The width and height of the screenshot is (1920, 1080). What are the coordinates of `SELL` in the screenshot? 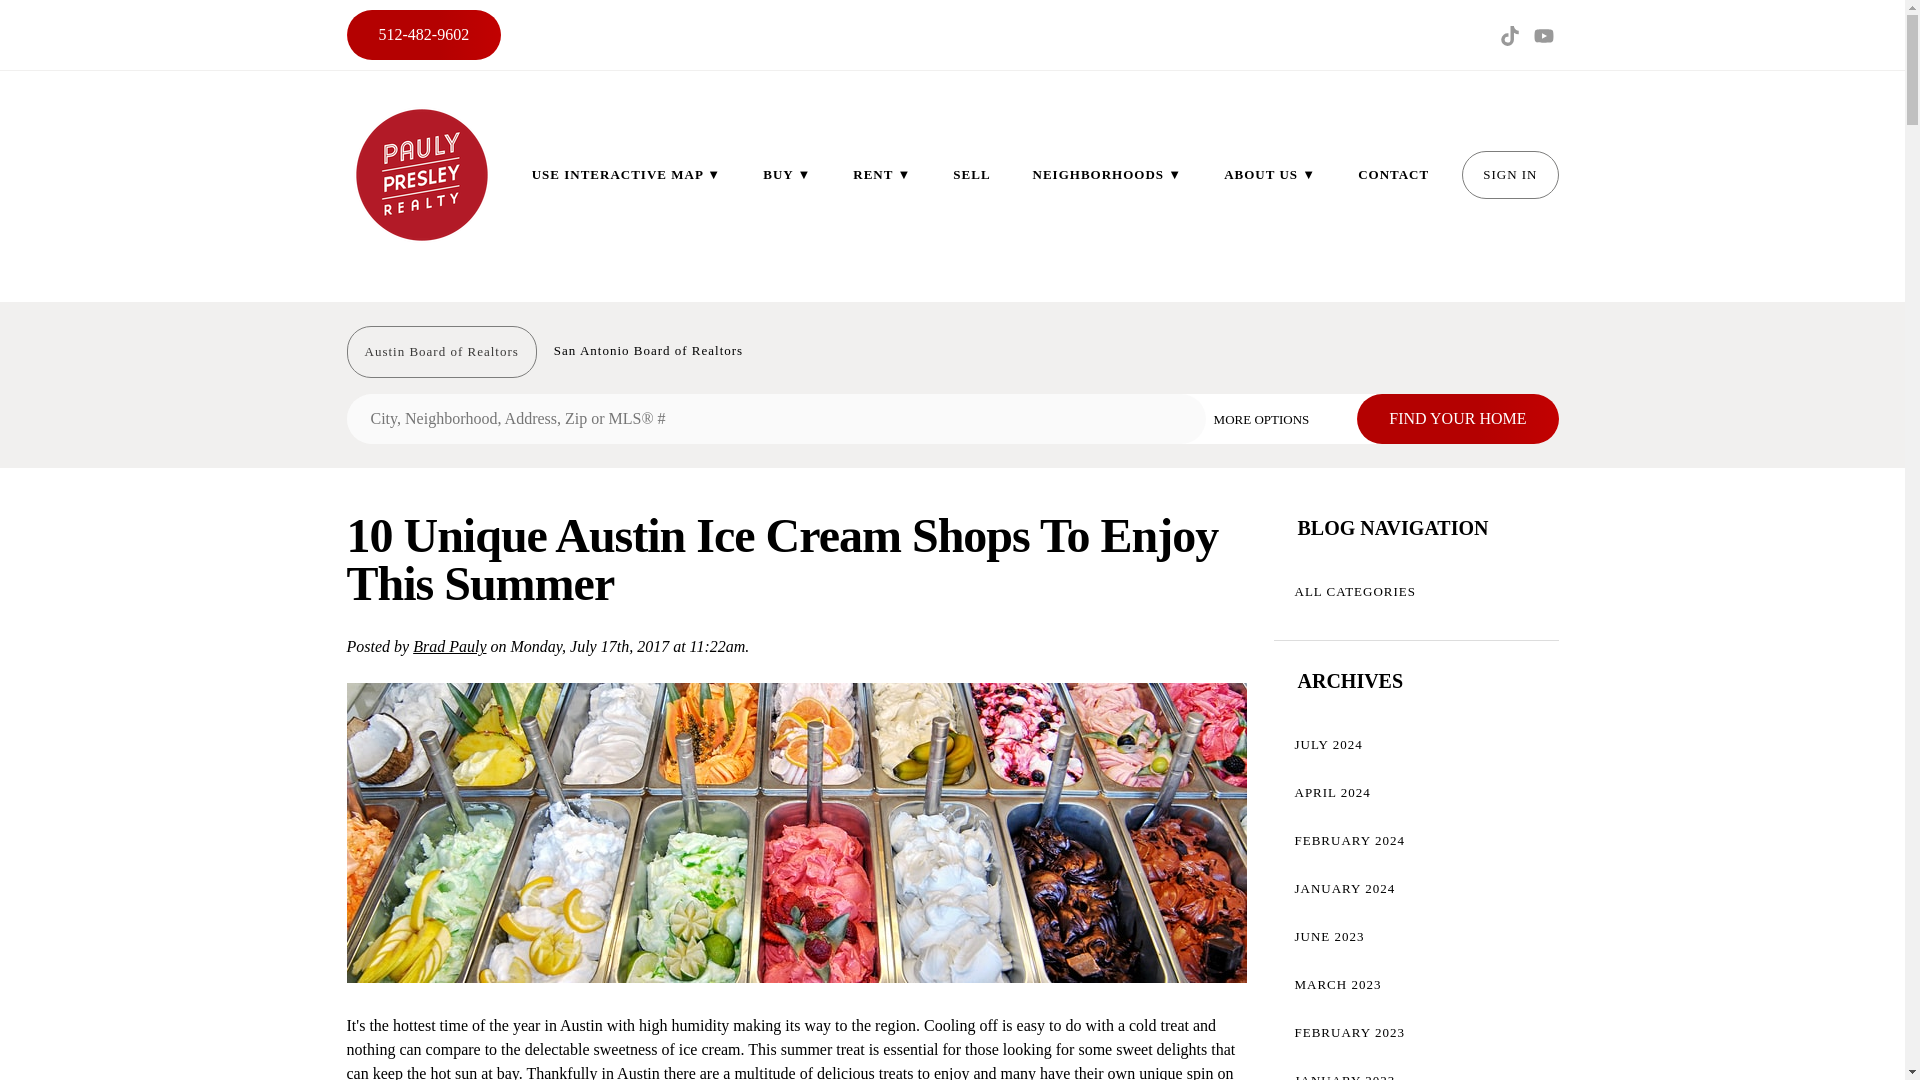 It's located at (971, 174).